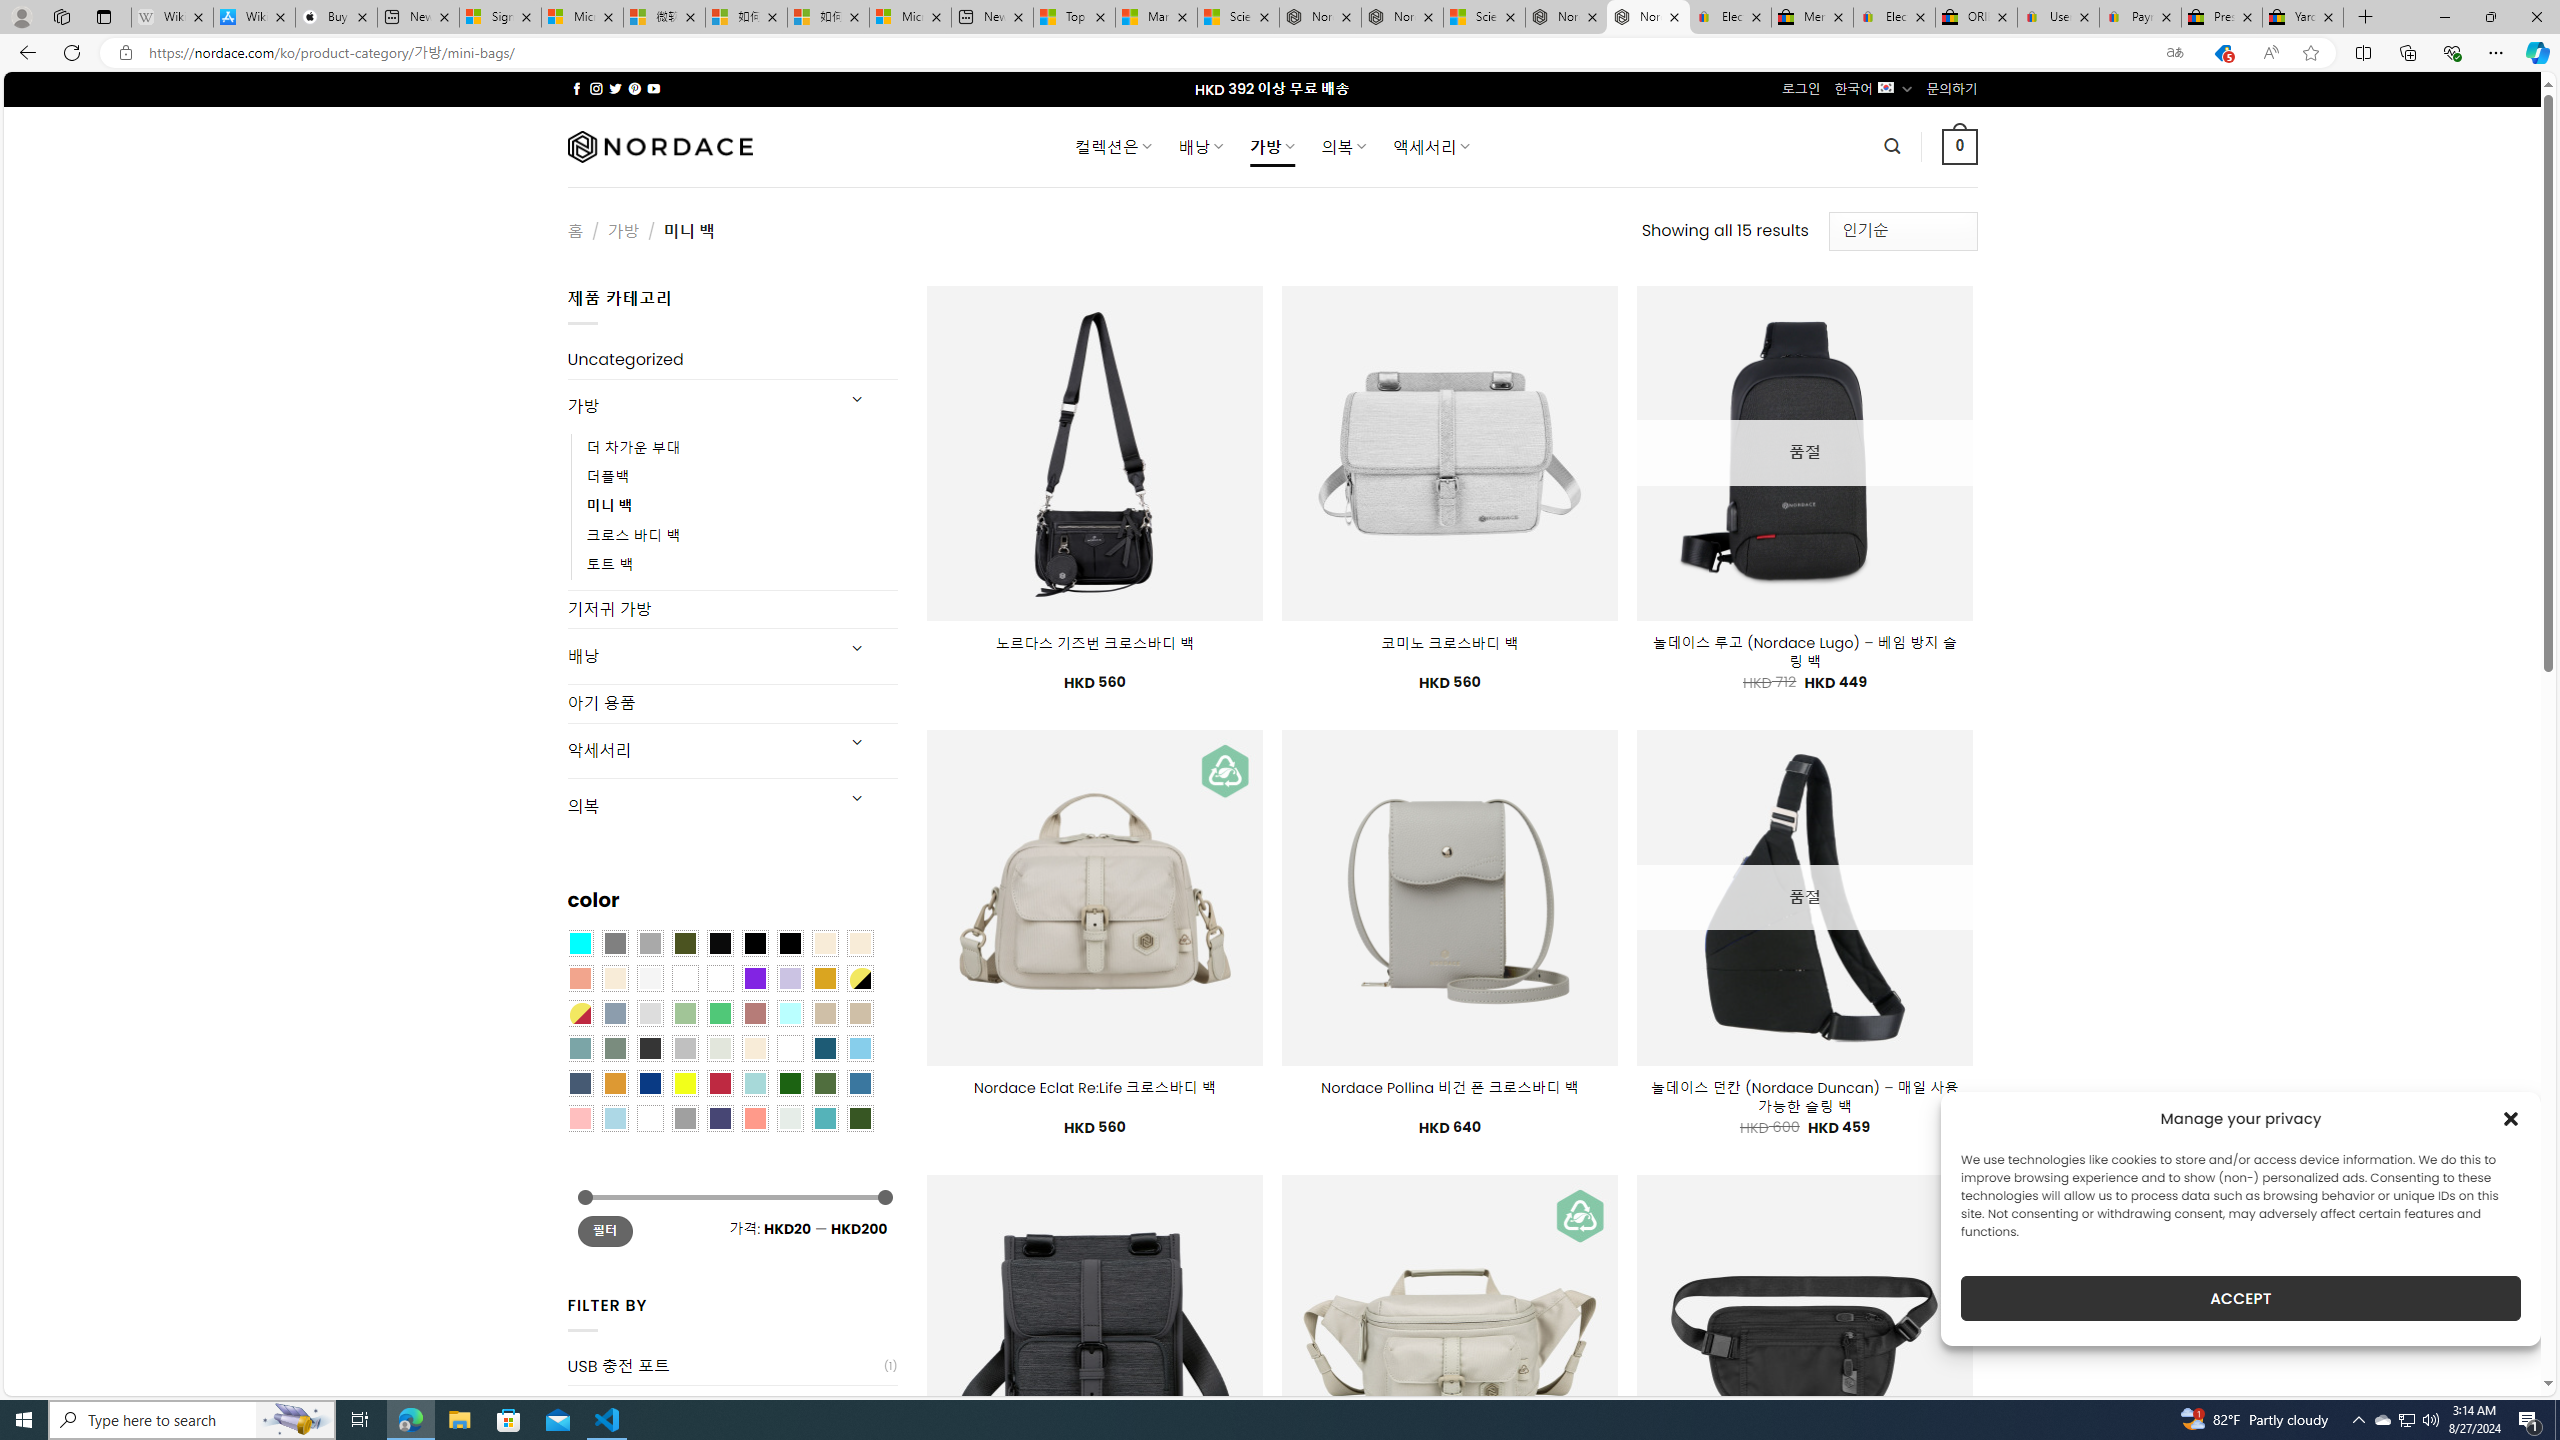 The height and width of the screenshot is (1440, 2560). Describe the element at coordinates (719, 977) in the screenshot. I see `Kelp` at that location.